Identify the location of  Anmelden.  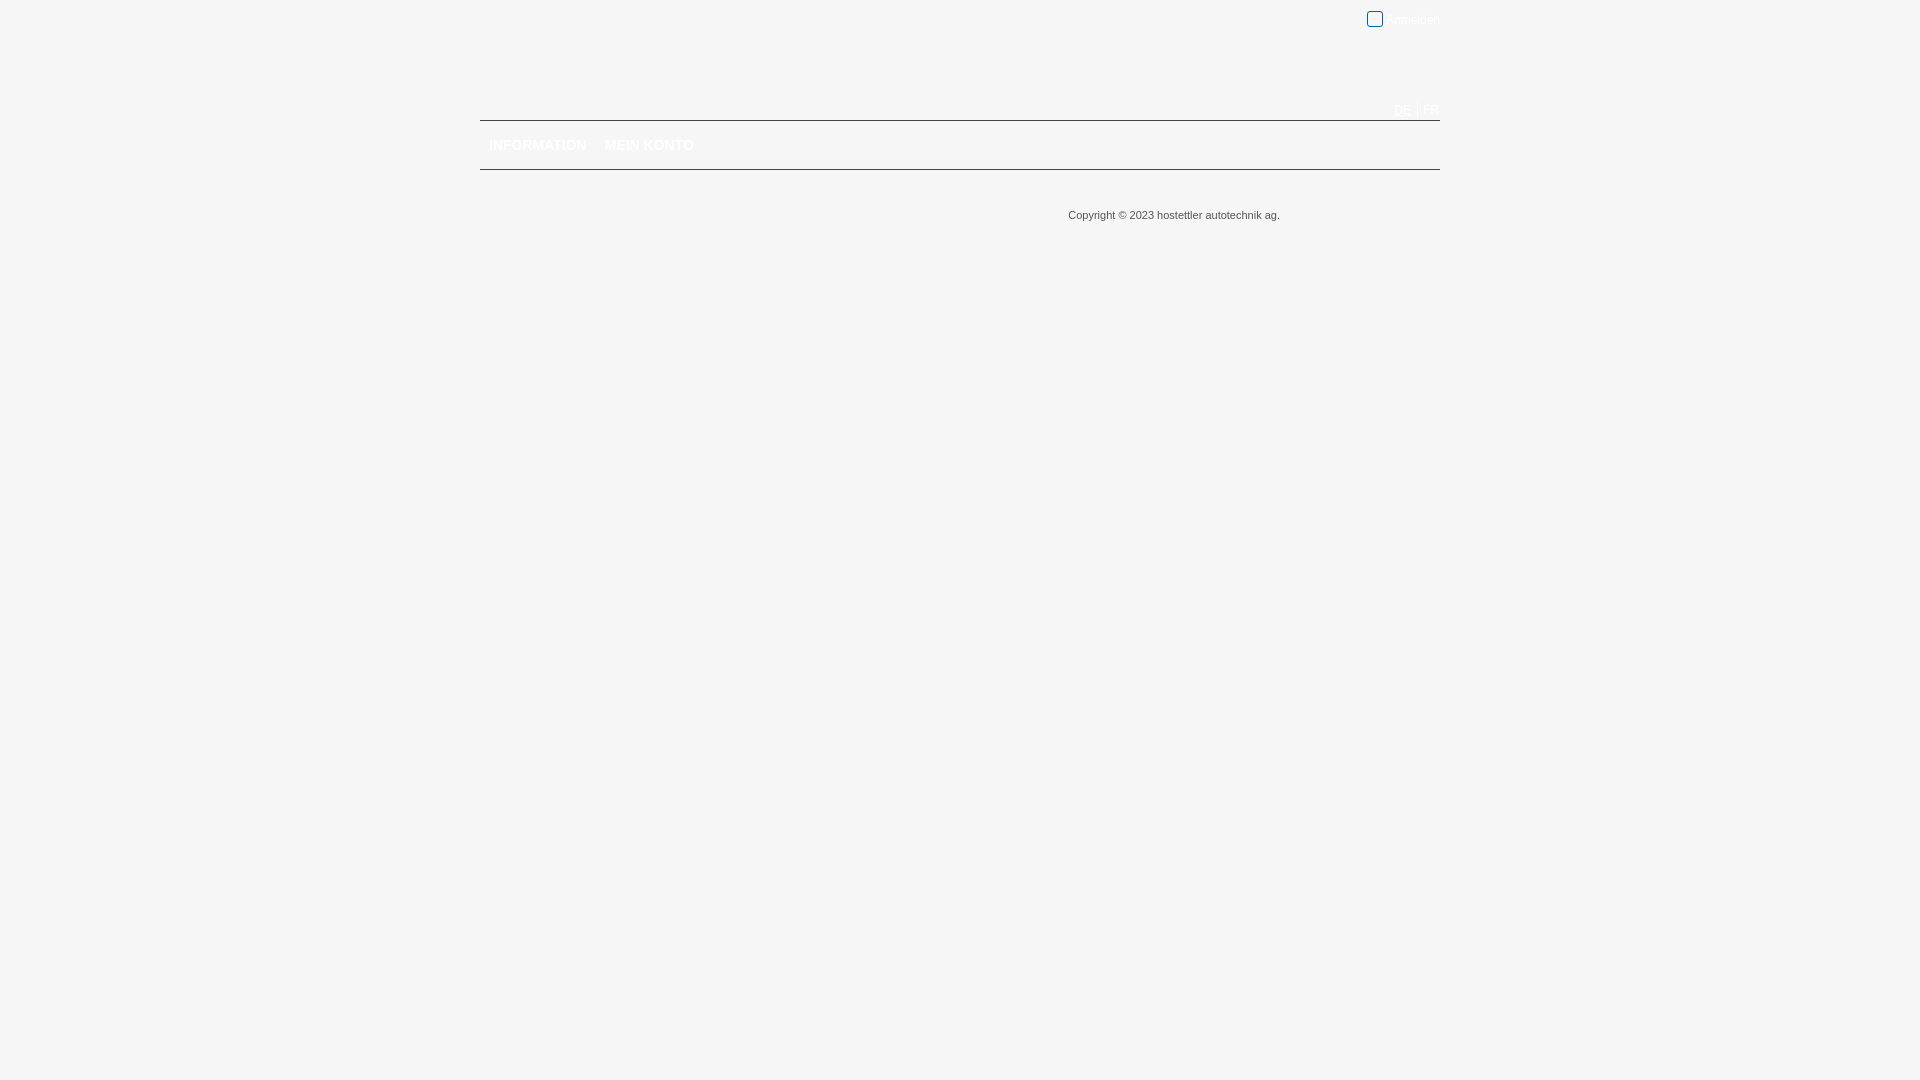
(1404, 19).